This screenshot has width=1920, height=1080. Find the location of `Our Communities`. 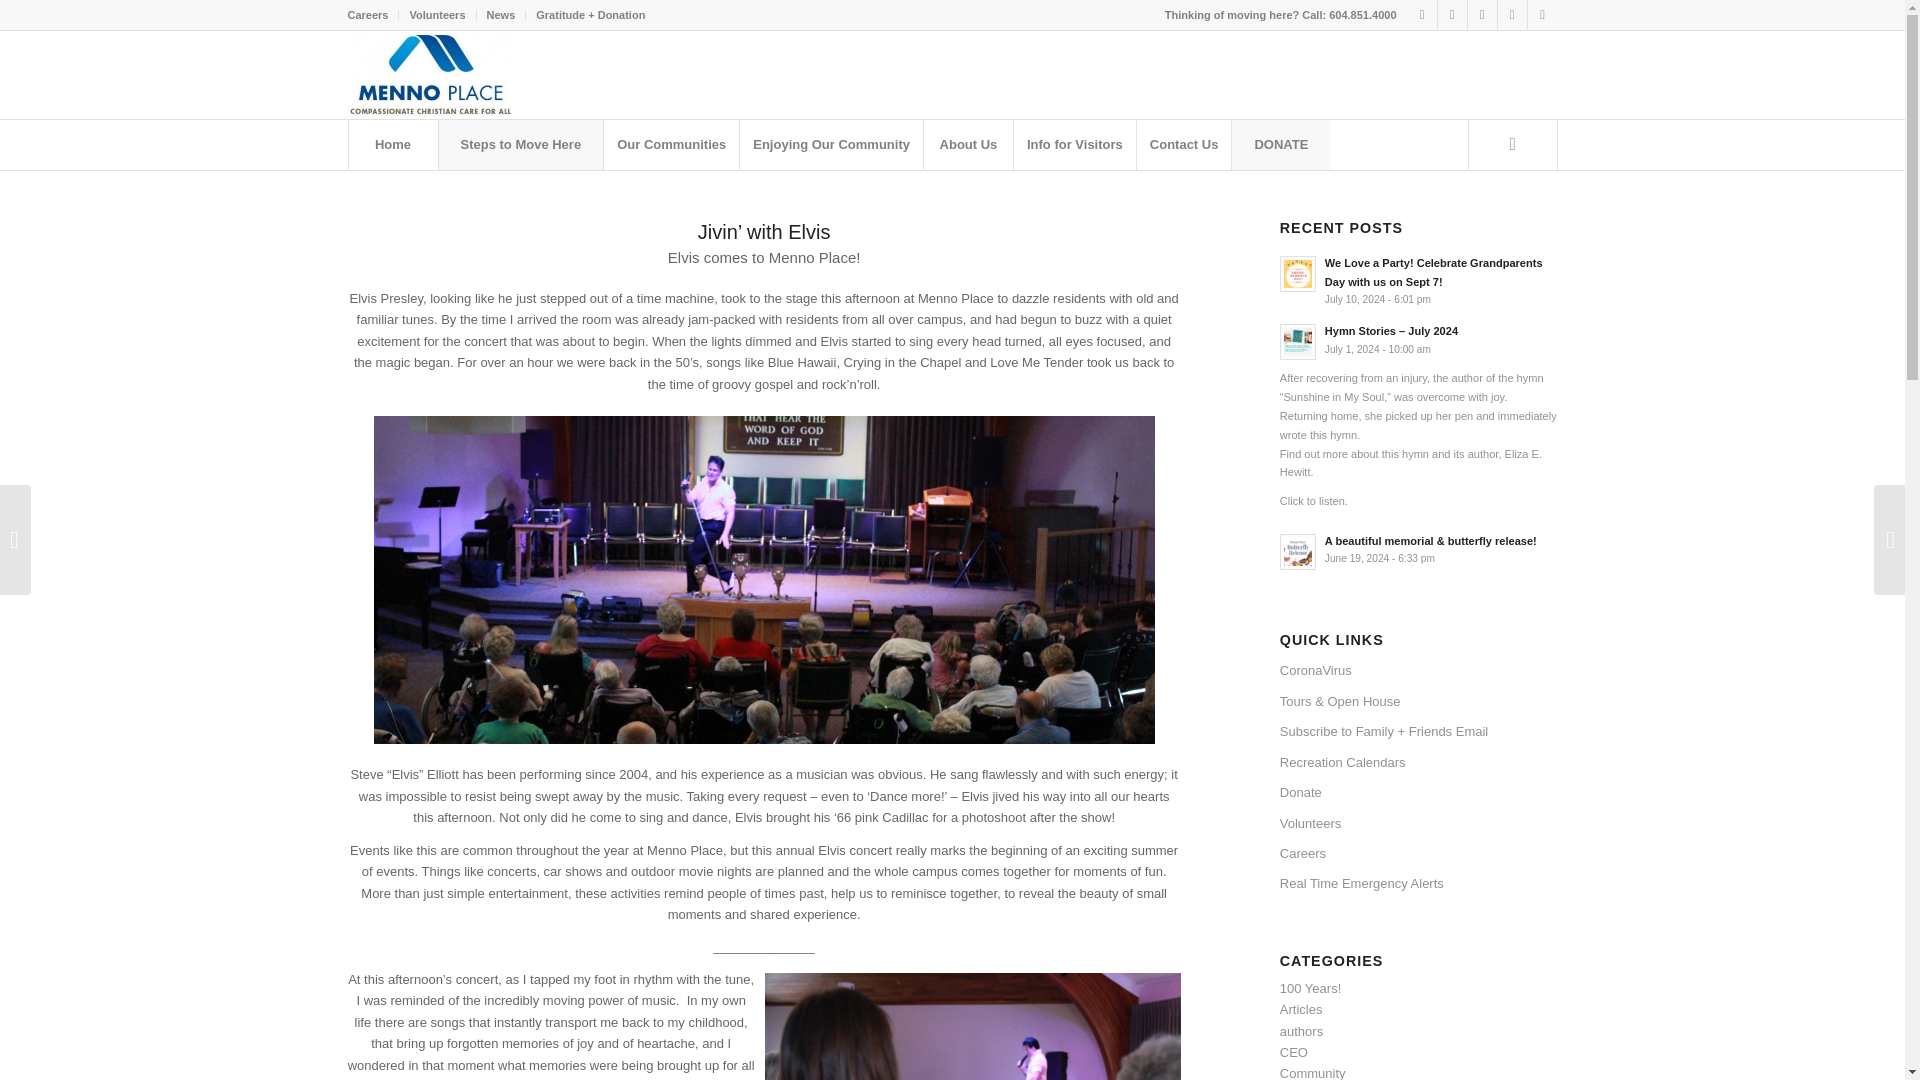

Our Communities is located at coordinates (670, 144).